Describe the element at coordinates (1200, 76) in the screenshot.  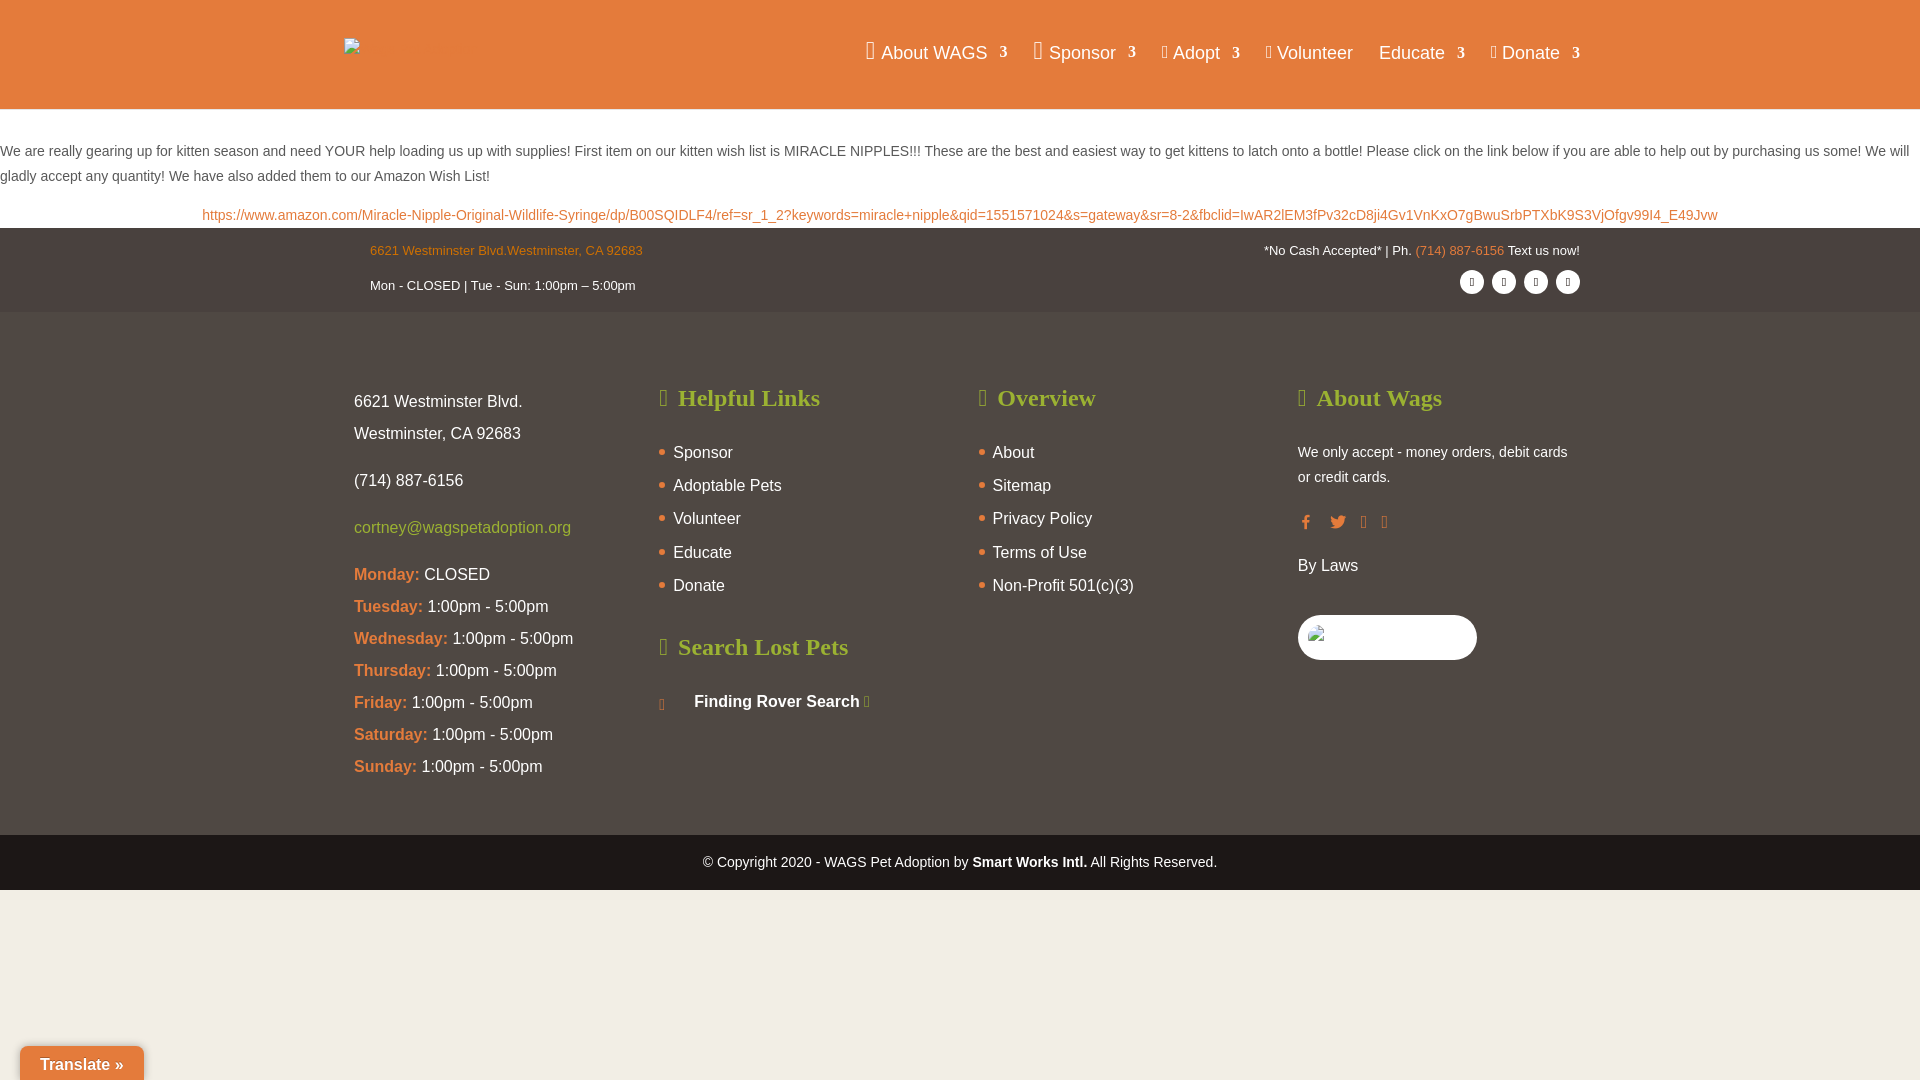
I see `Adopt` at that location.